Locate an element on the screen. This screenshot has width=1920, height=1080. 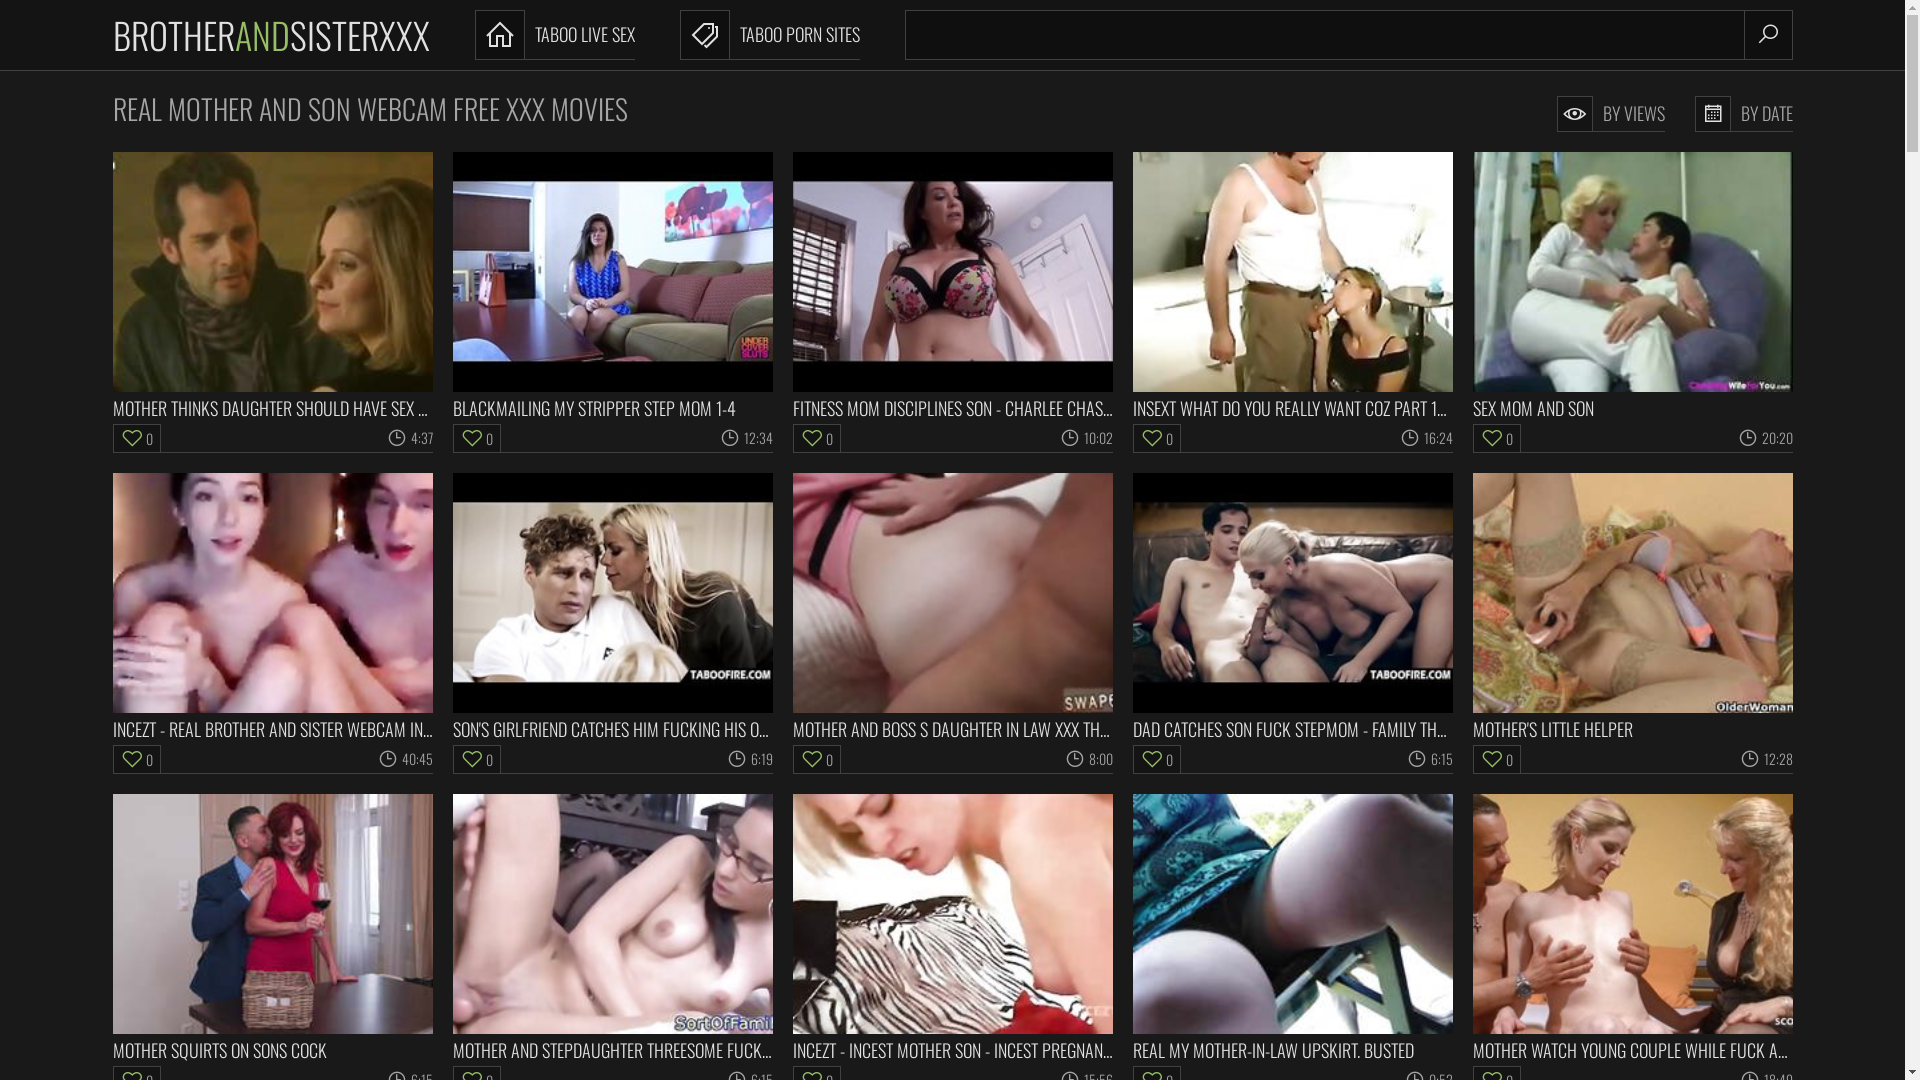
TABOO LIVE SEX is located at coordinates (554, 35).